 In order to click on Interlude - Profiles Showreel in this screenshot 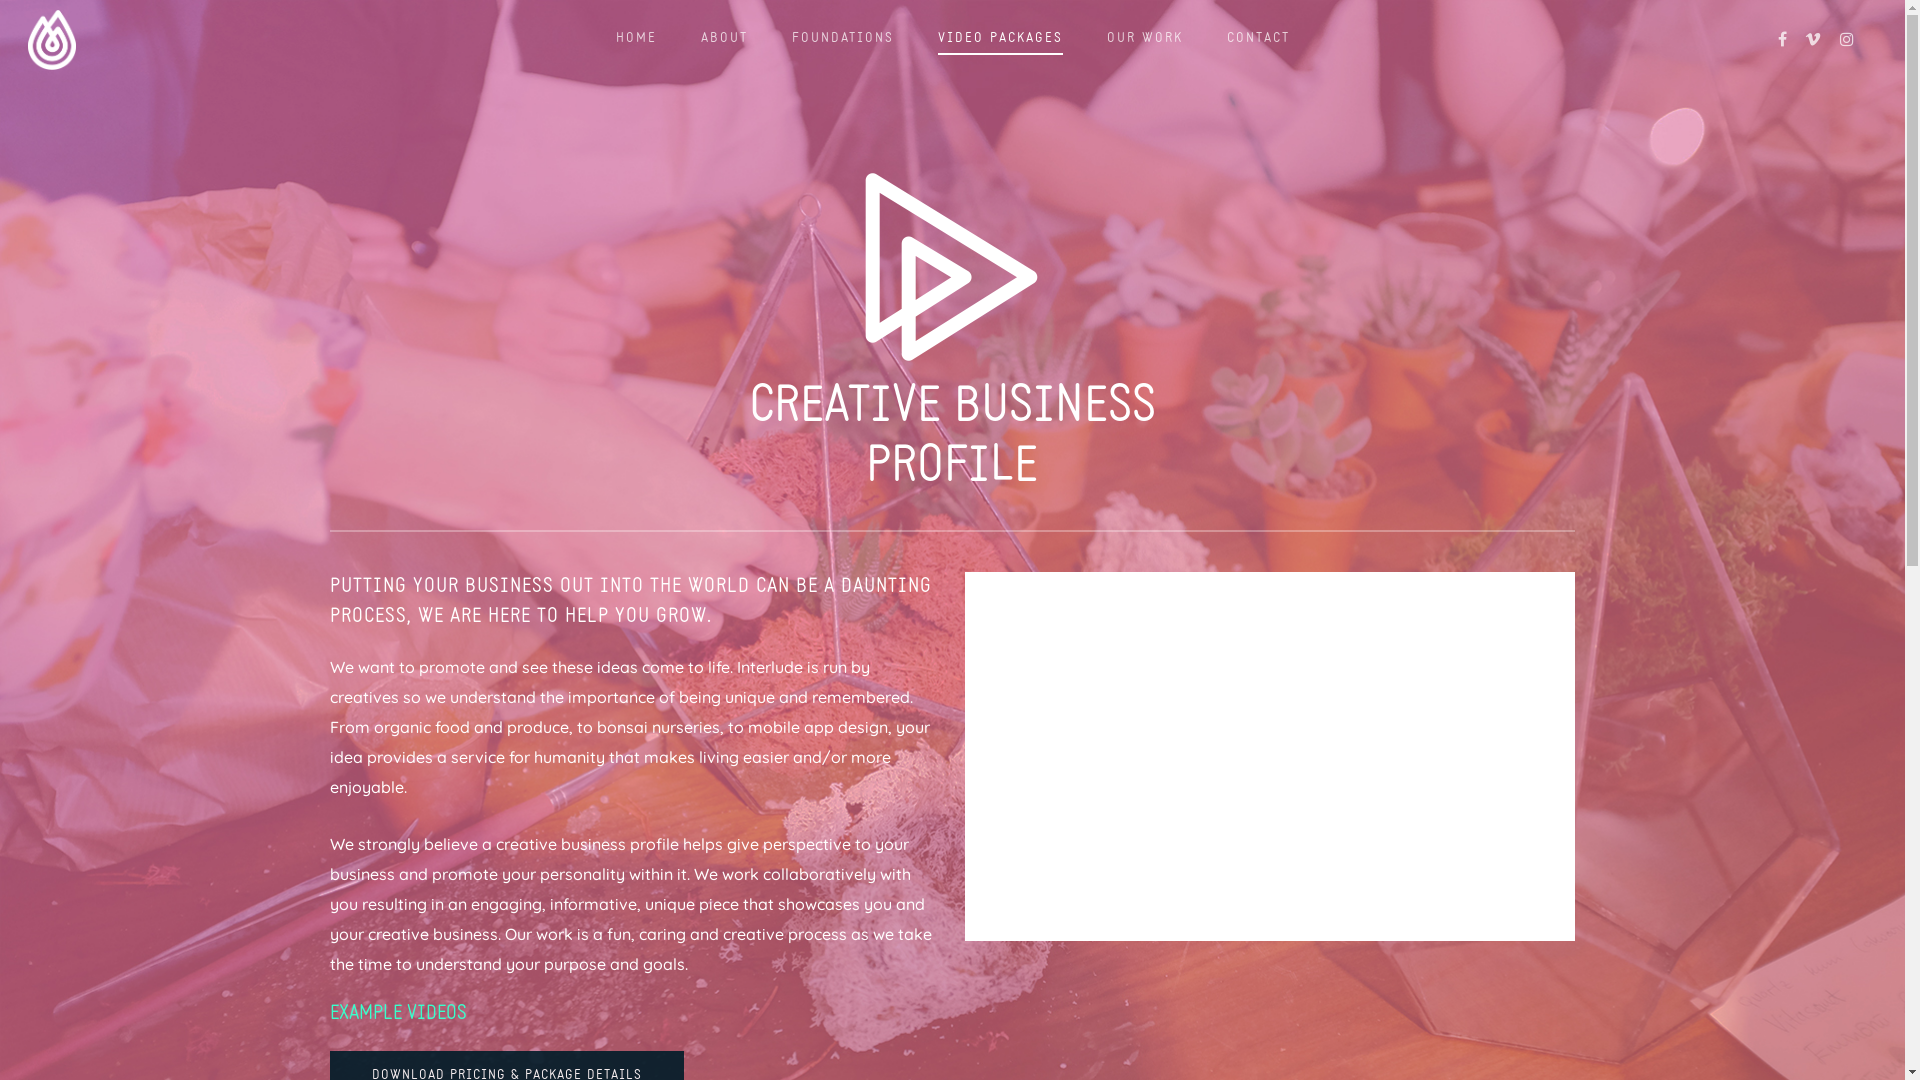, I will do `click(1270, 748)`.